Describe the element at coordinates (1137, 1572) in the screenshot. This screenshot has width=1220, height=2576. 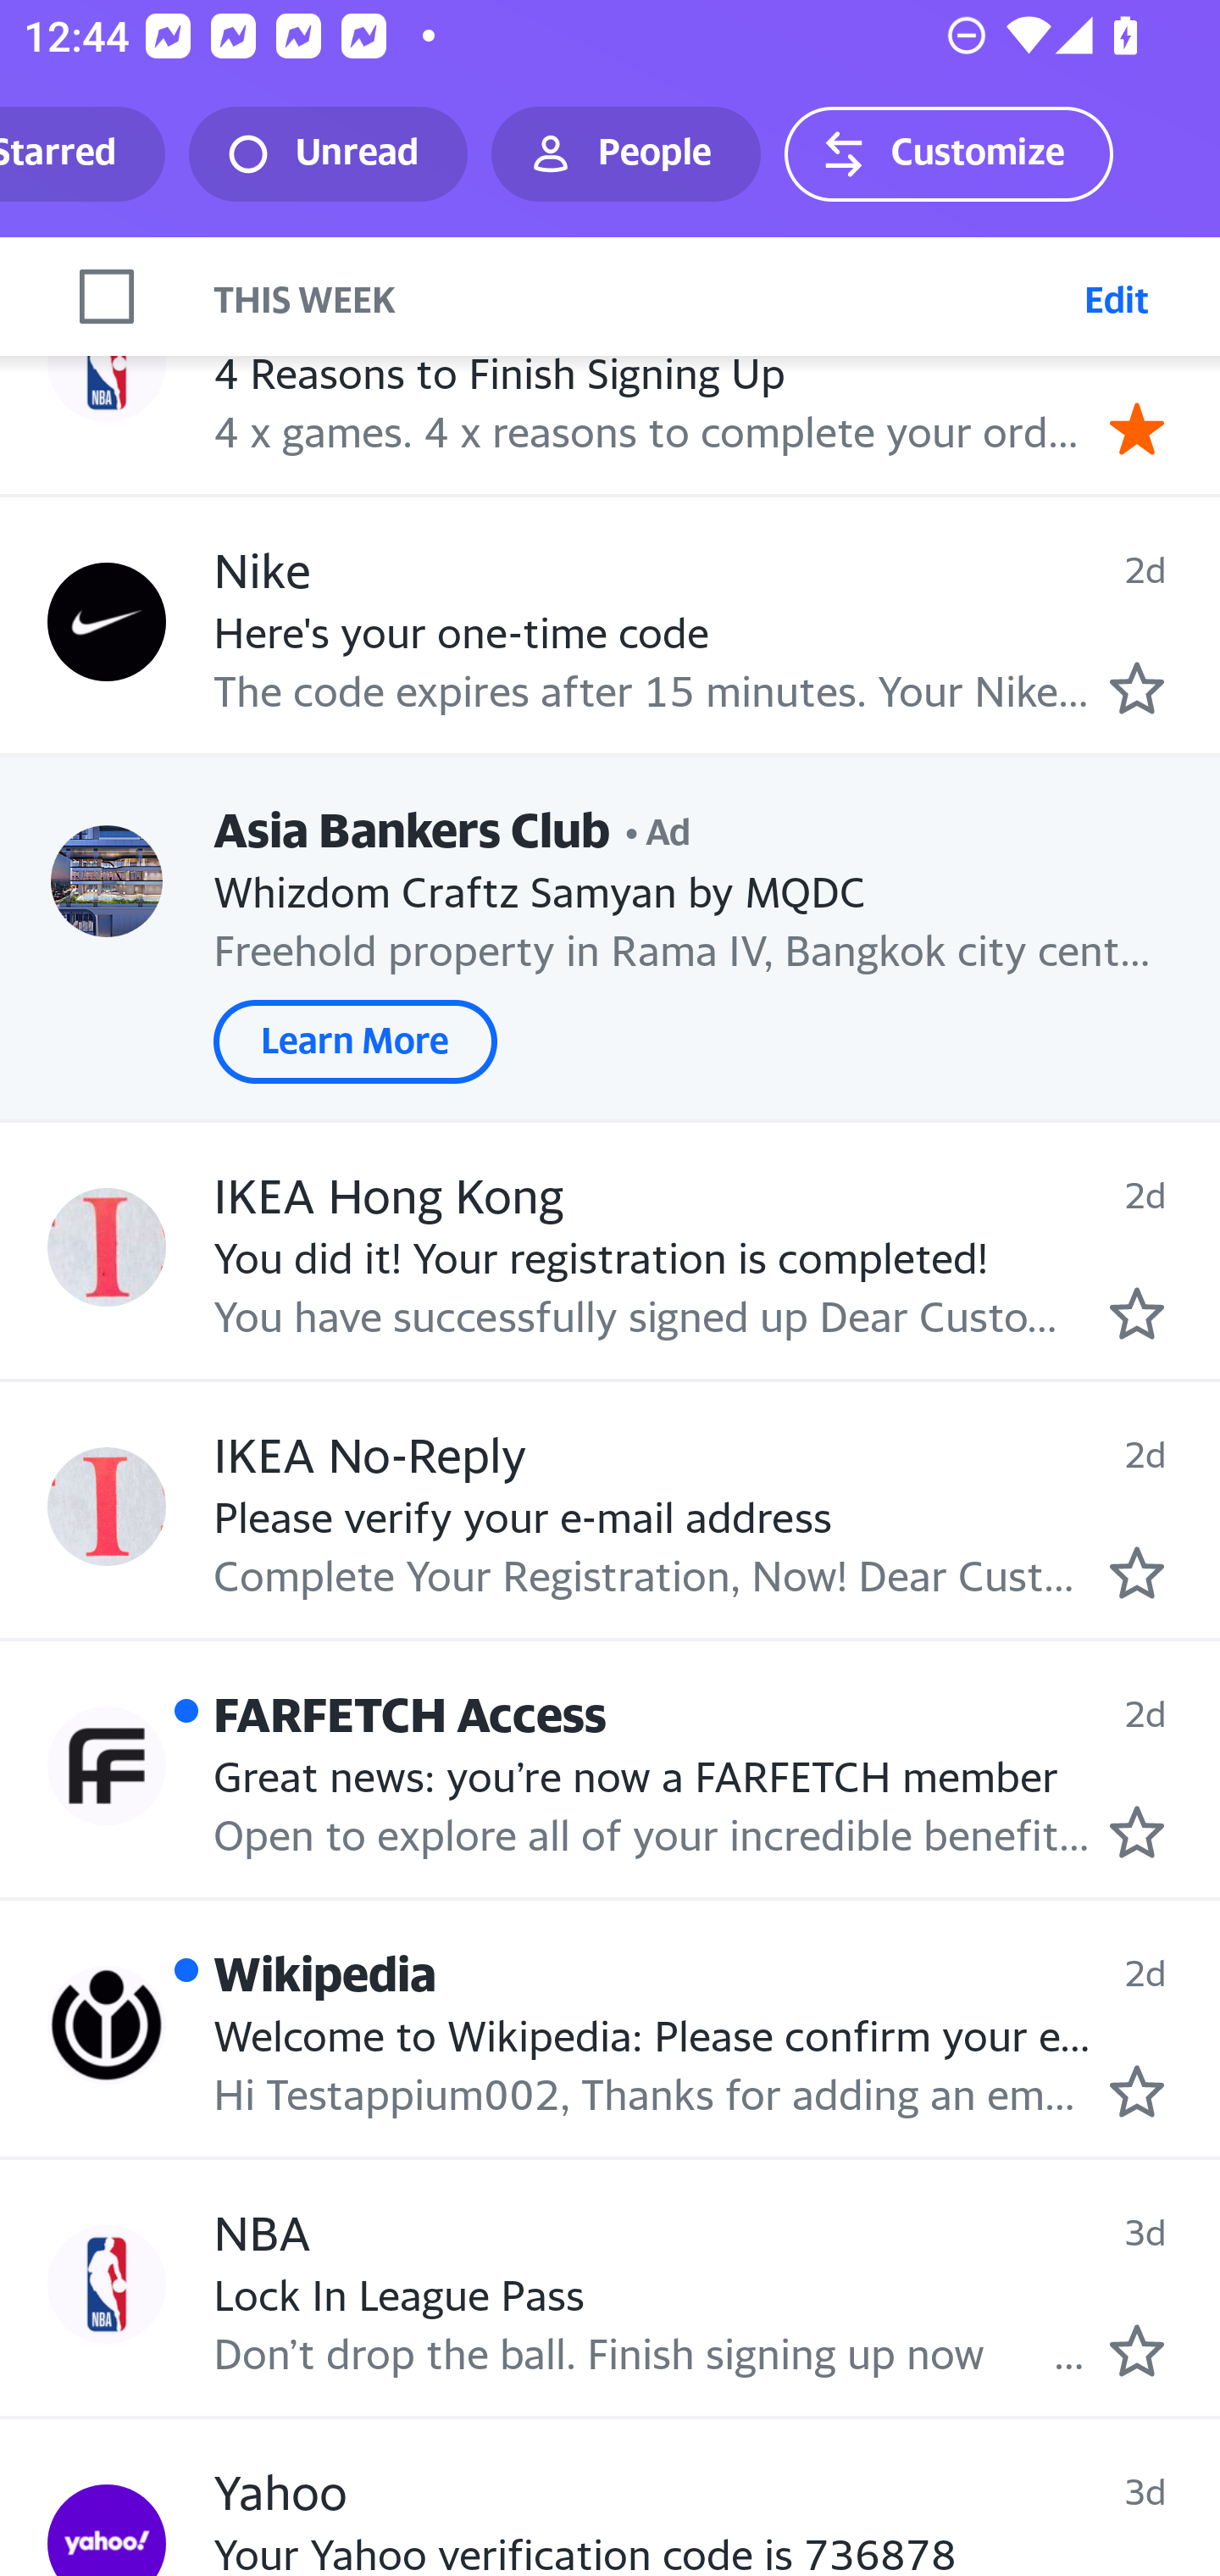
I see `Mark as starred.` at that location.